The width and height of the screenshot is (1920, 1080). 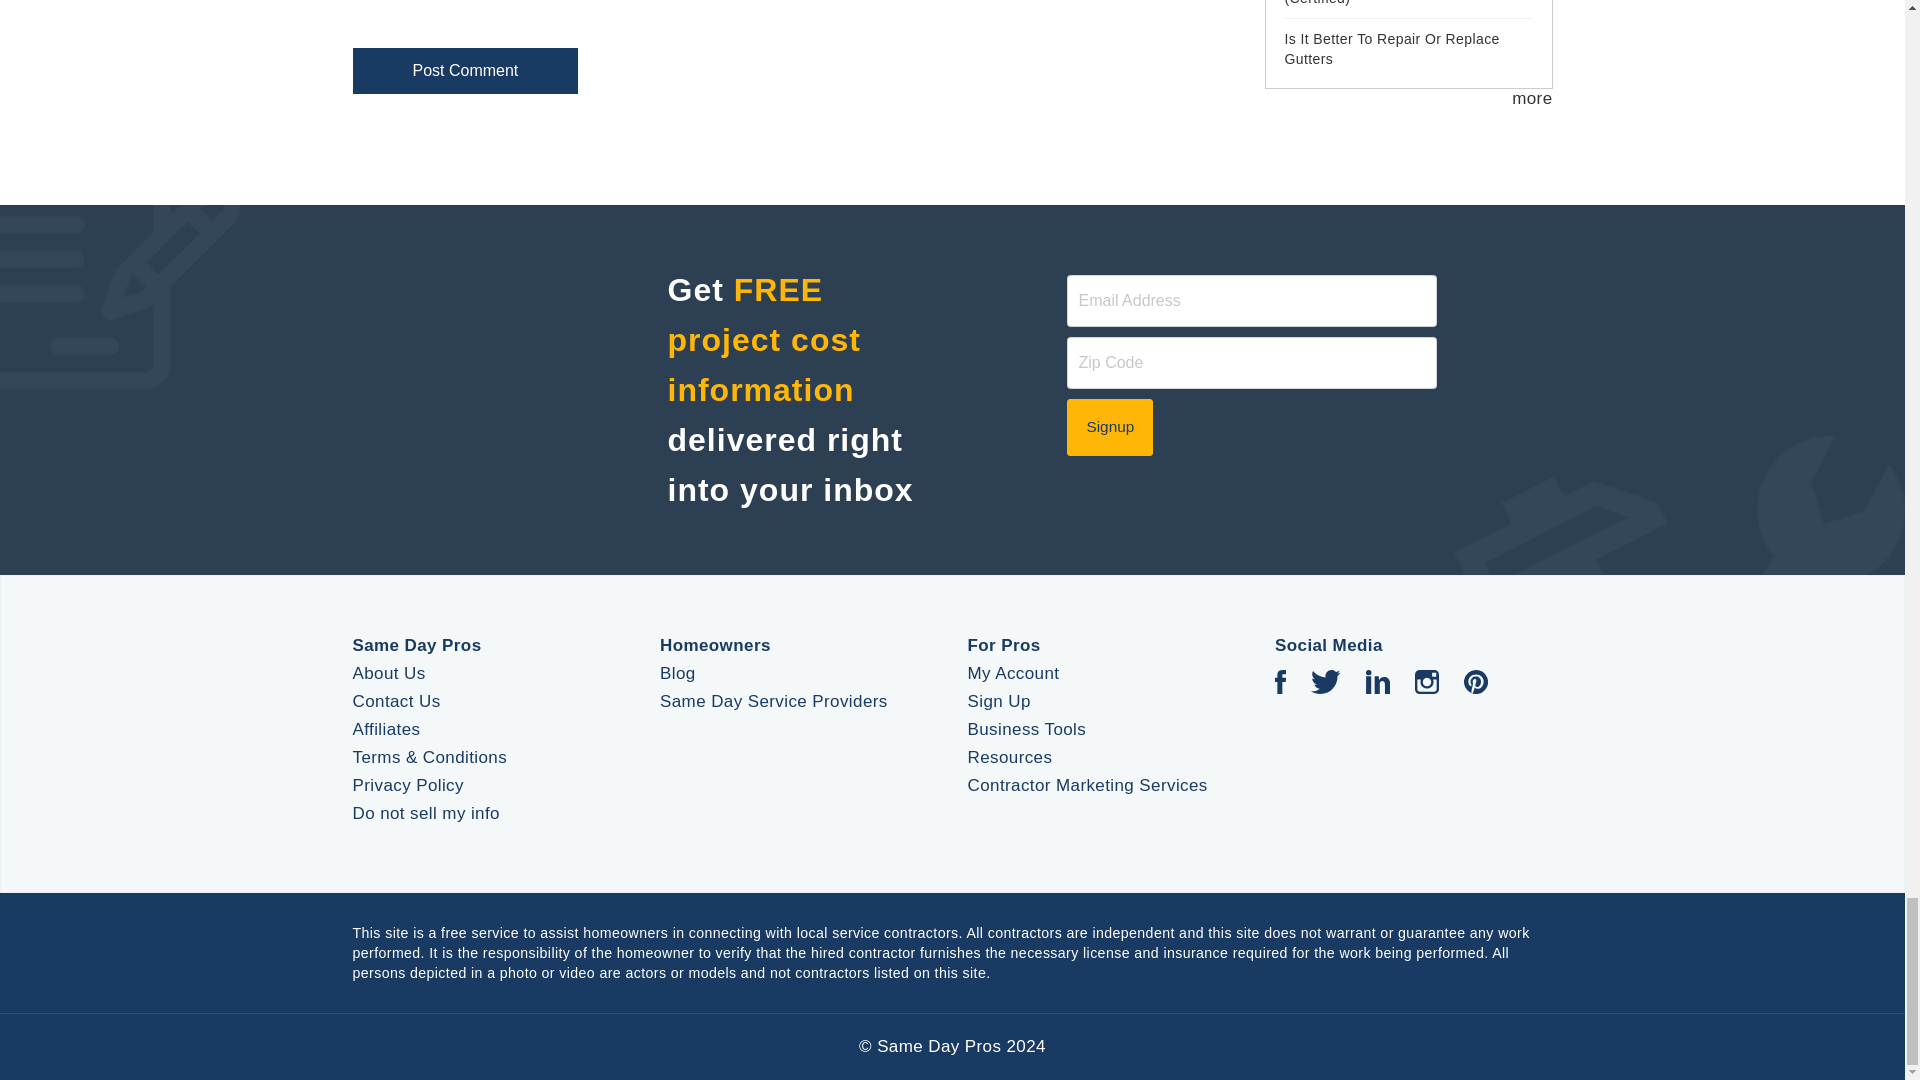 What do you see at coordinates (1110, 426) in the screenshot?
I see `Signup` at bounding box center [1110, 426].